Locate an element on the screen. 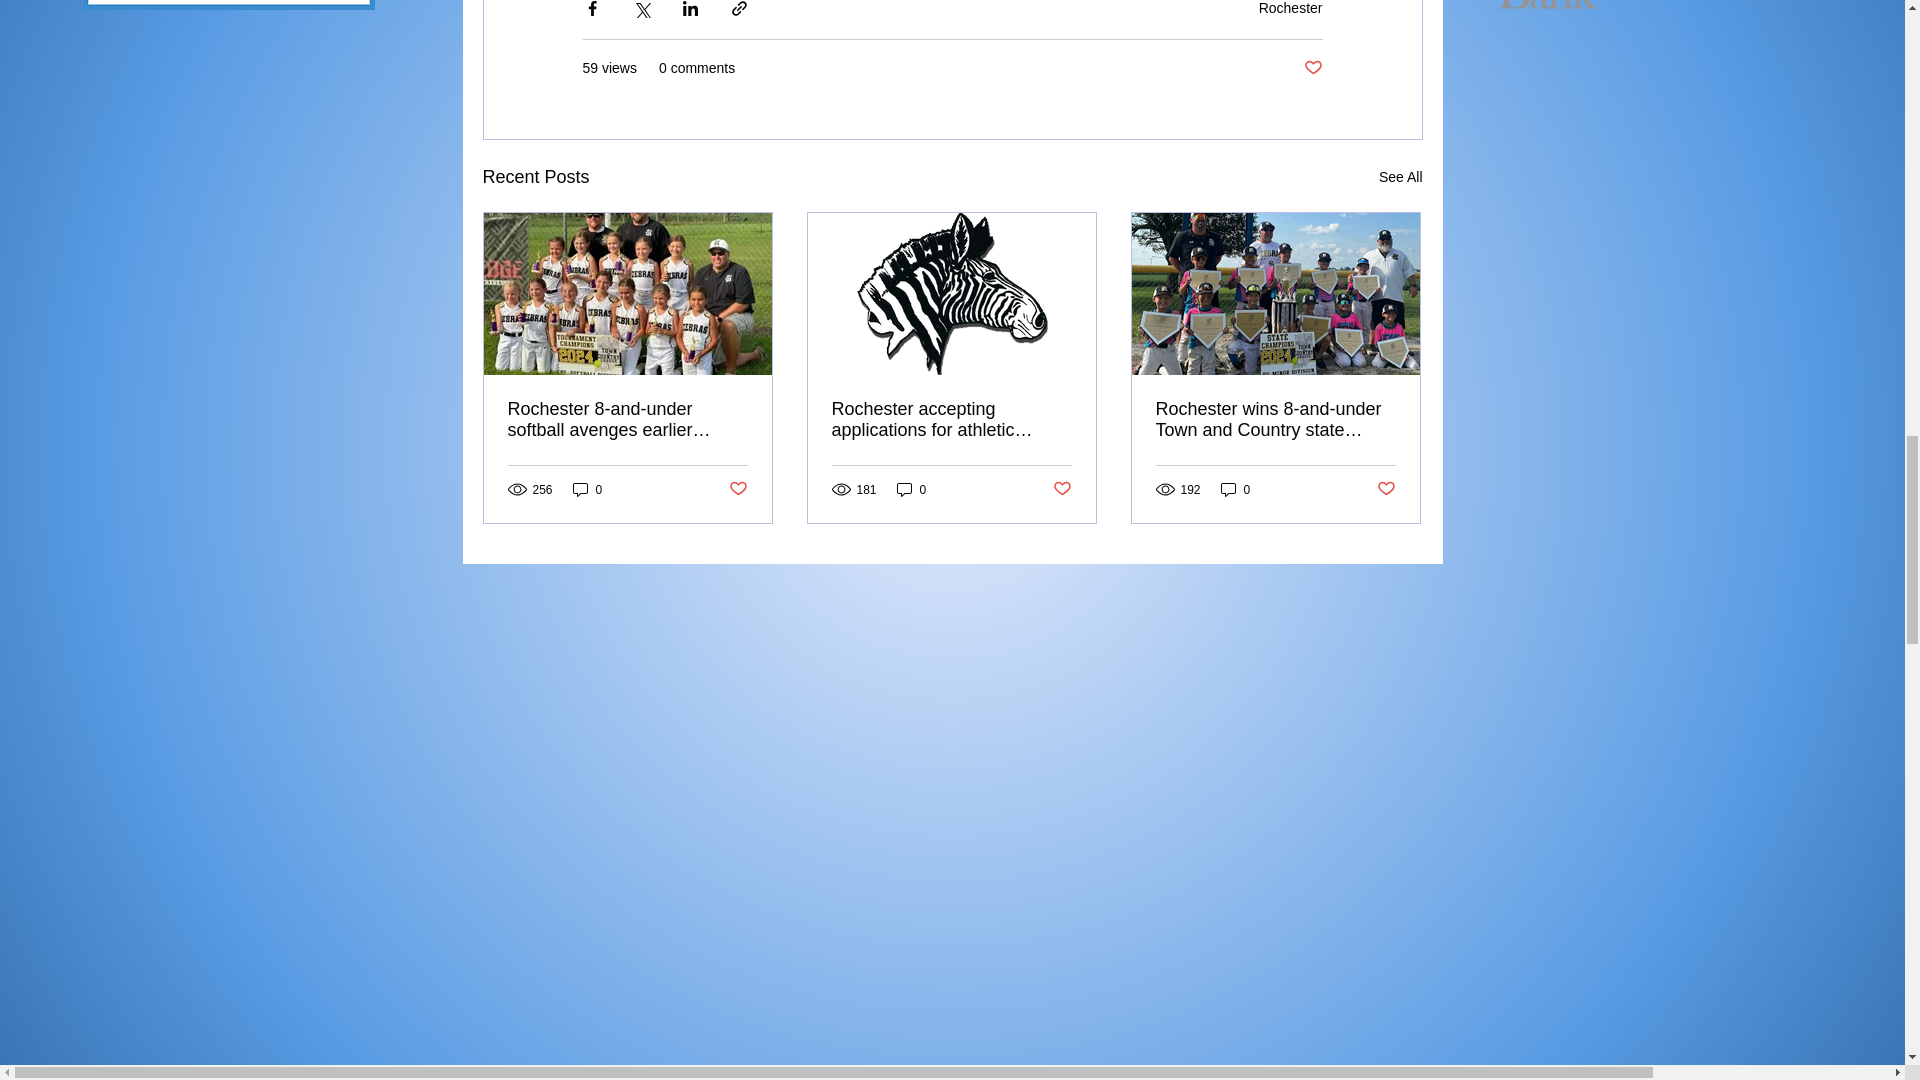  Post not marked as liked is located at coordinates (1386, 490).